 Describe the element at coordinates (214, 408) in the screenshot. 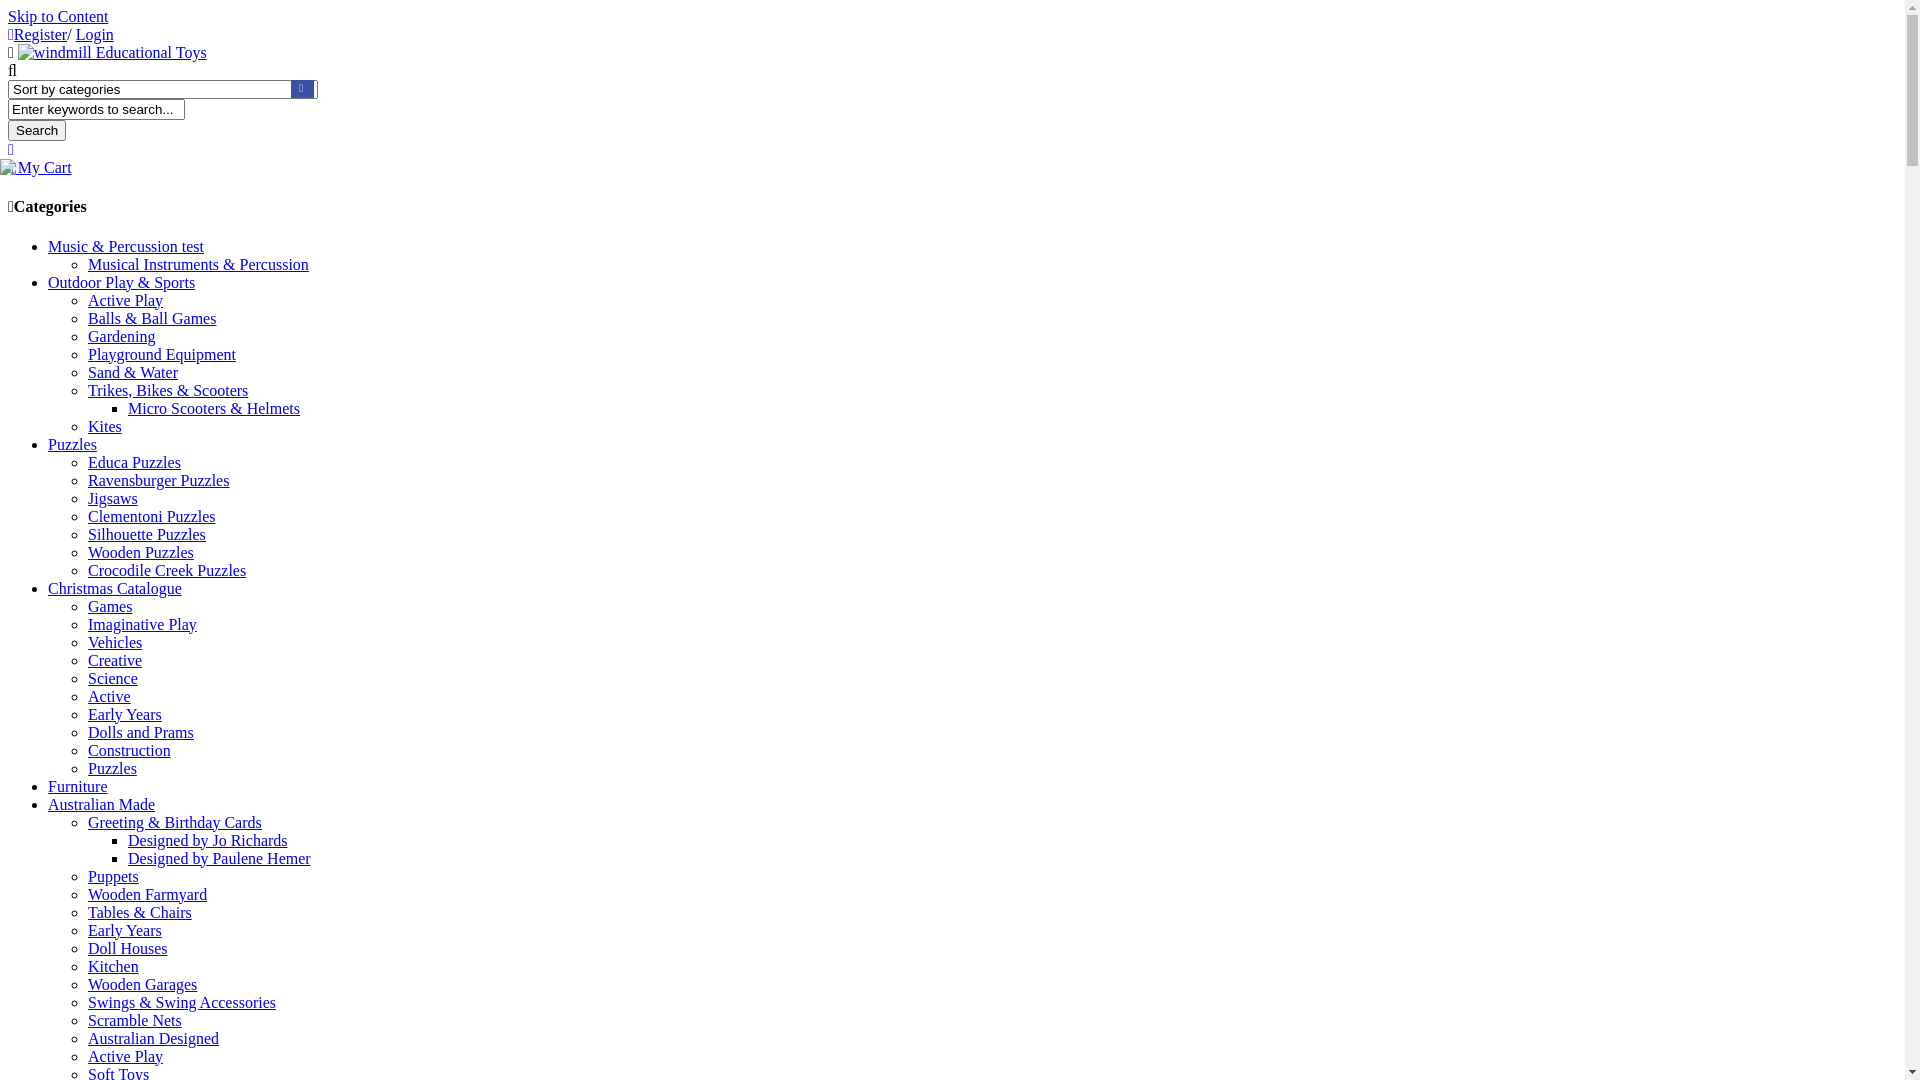

I see `Micro Scooters & Helmets` at that location.